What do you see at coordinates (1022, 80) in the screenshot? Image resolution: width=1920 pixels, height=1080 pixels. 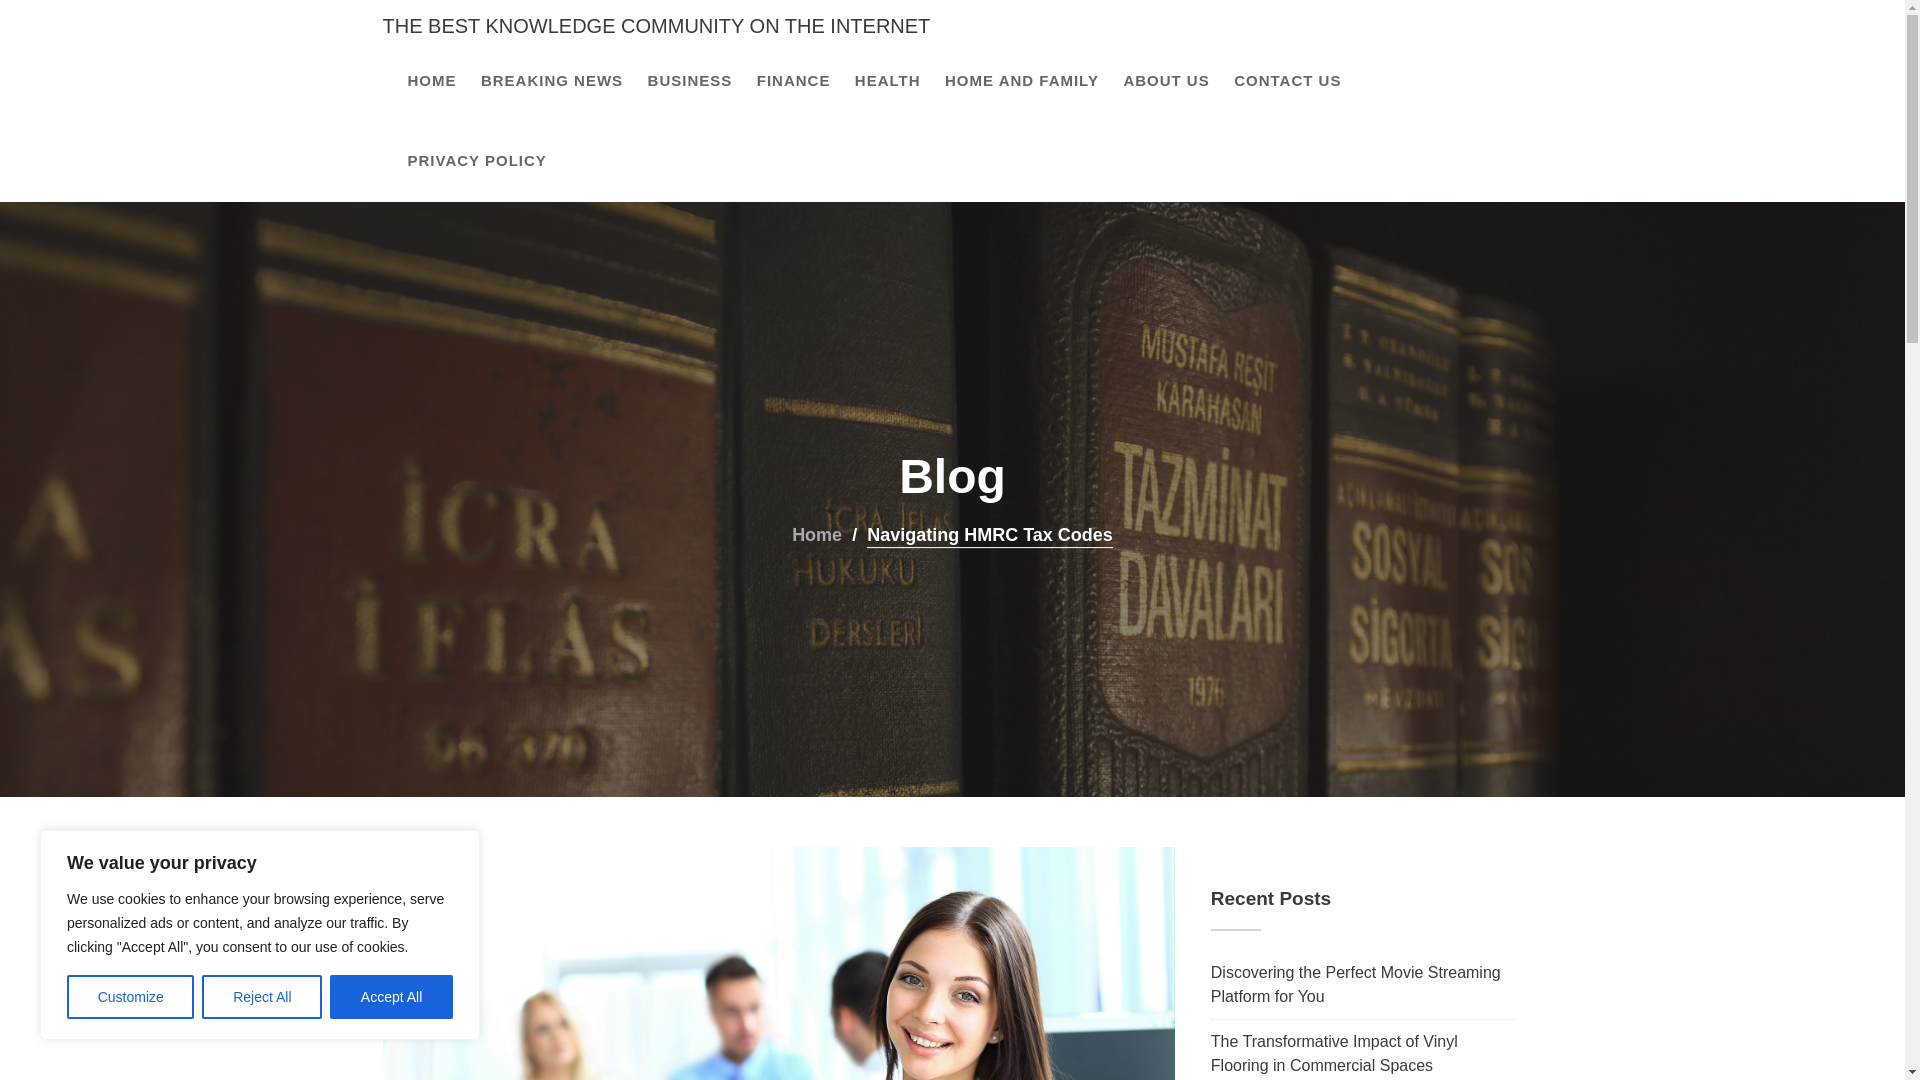 I see `HOME AND FAMILY` at bounding box center [1022, 80].